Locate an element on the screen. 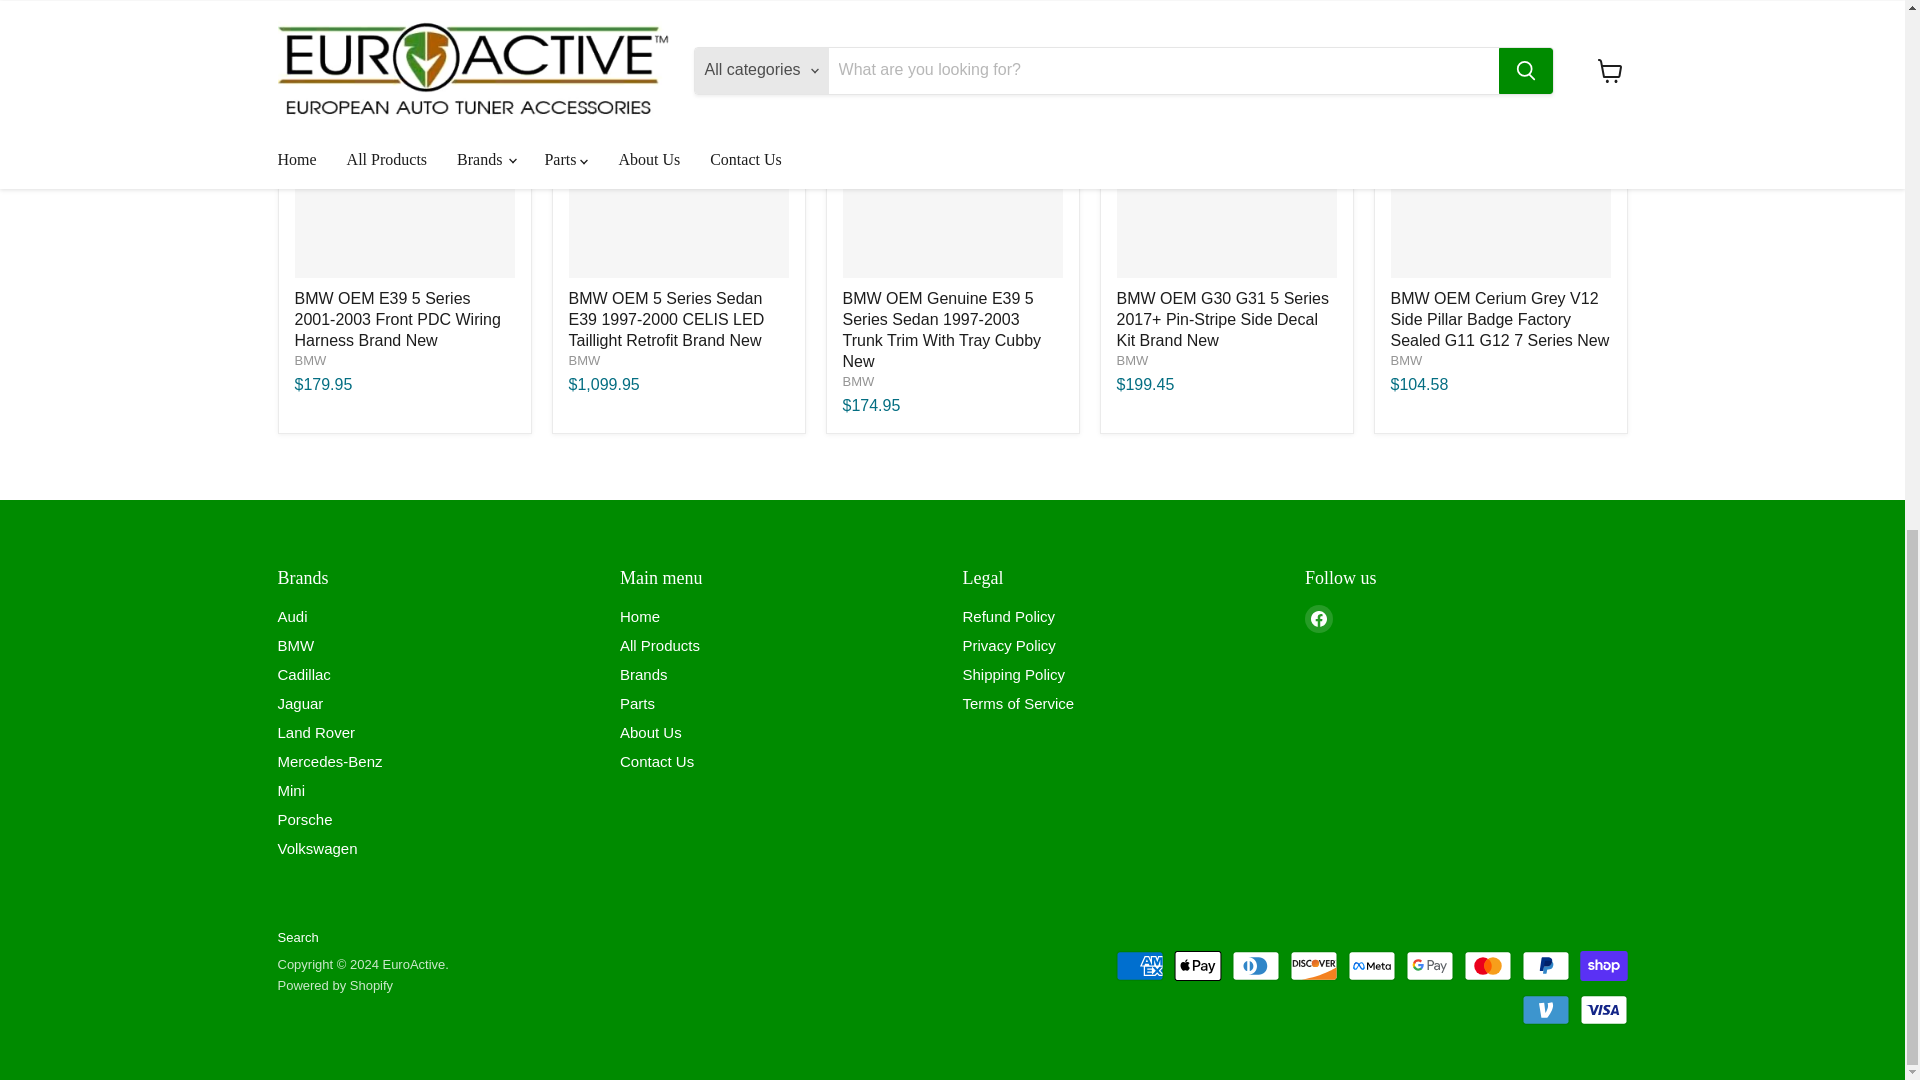 The width and height of the screenshot is (1920, 1080). Diners Club is located at coordinates (1256, 966).